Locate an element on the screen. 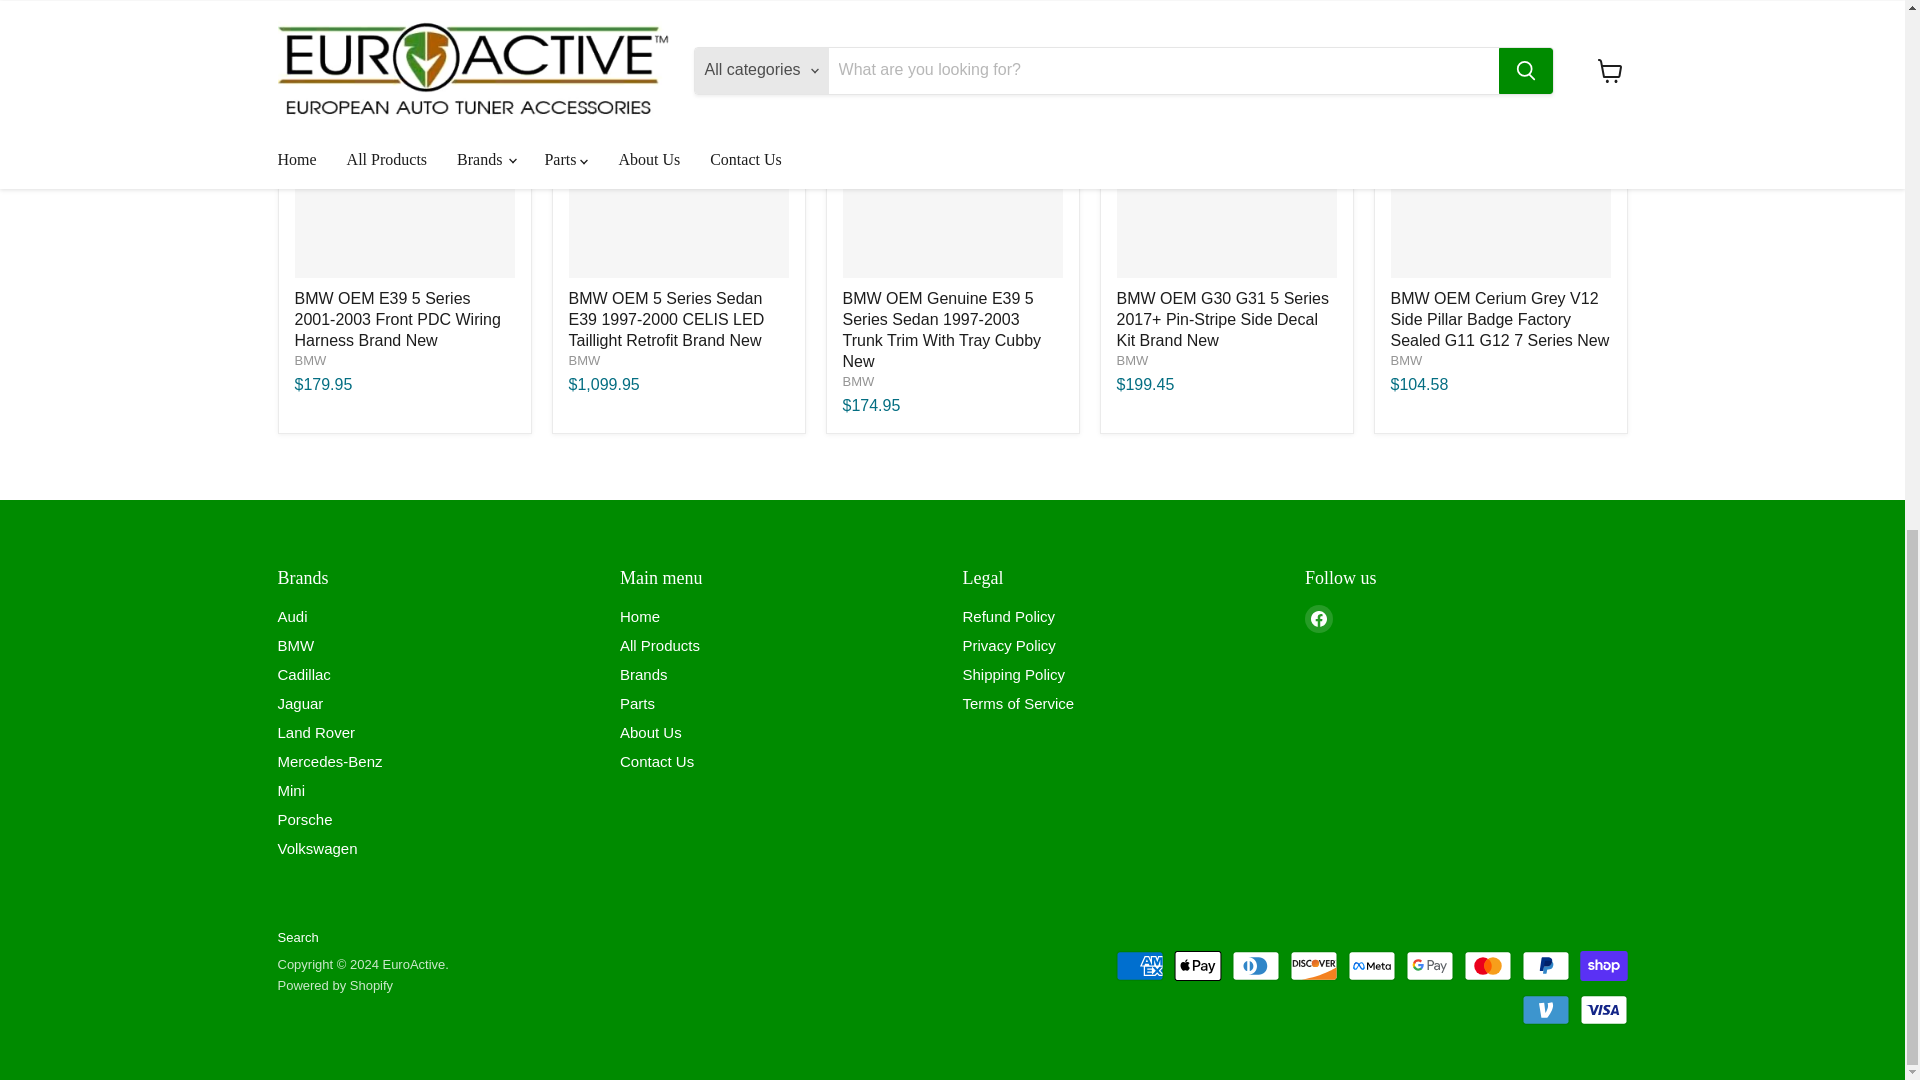 The width and height of the screenshot is (1920, 1080). Diners Club is located at coordinates (1256, 966).